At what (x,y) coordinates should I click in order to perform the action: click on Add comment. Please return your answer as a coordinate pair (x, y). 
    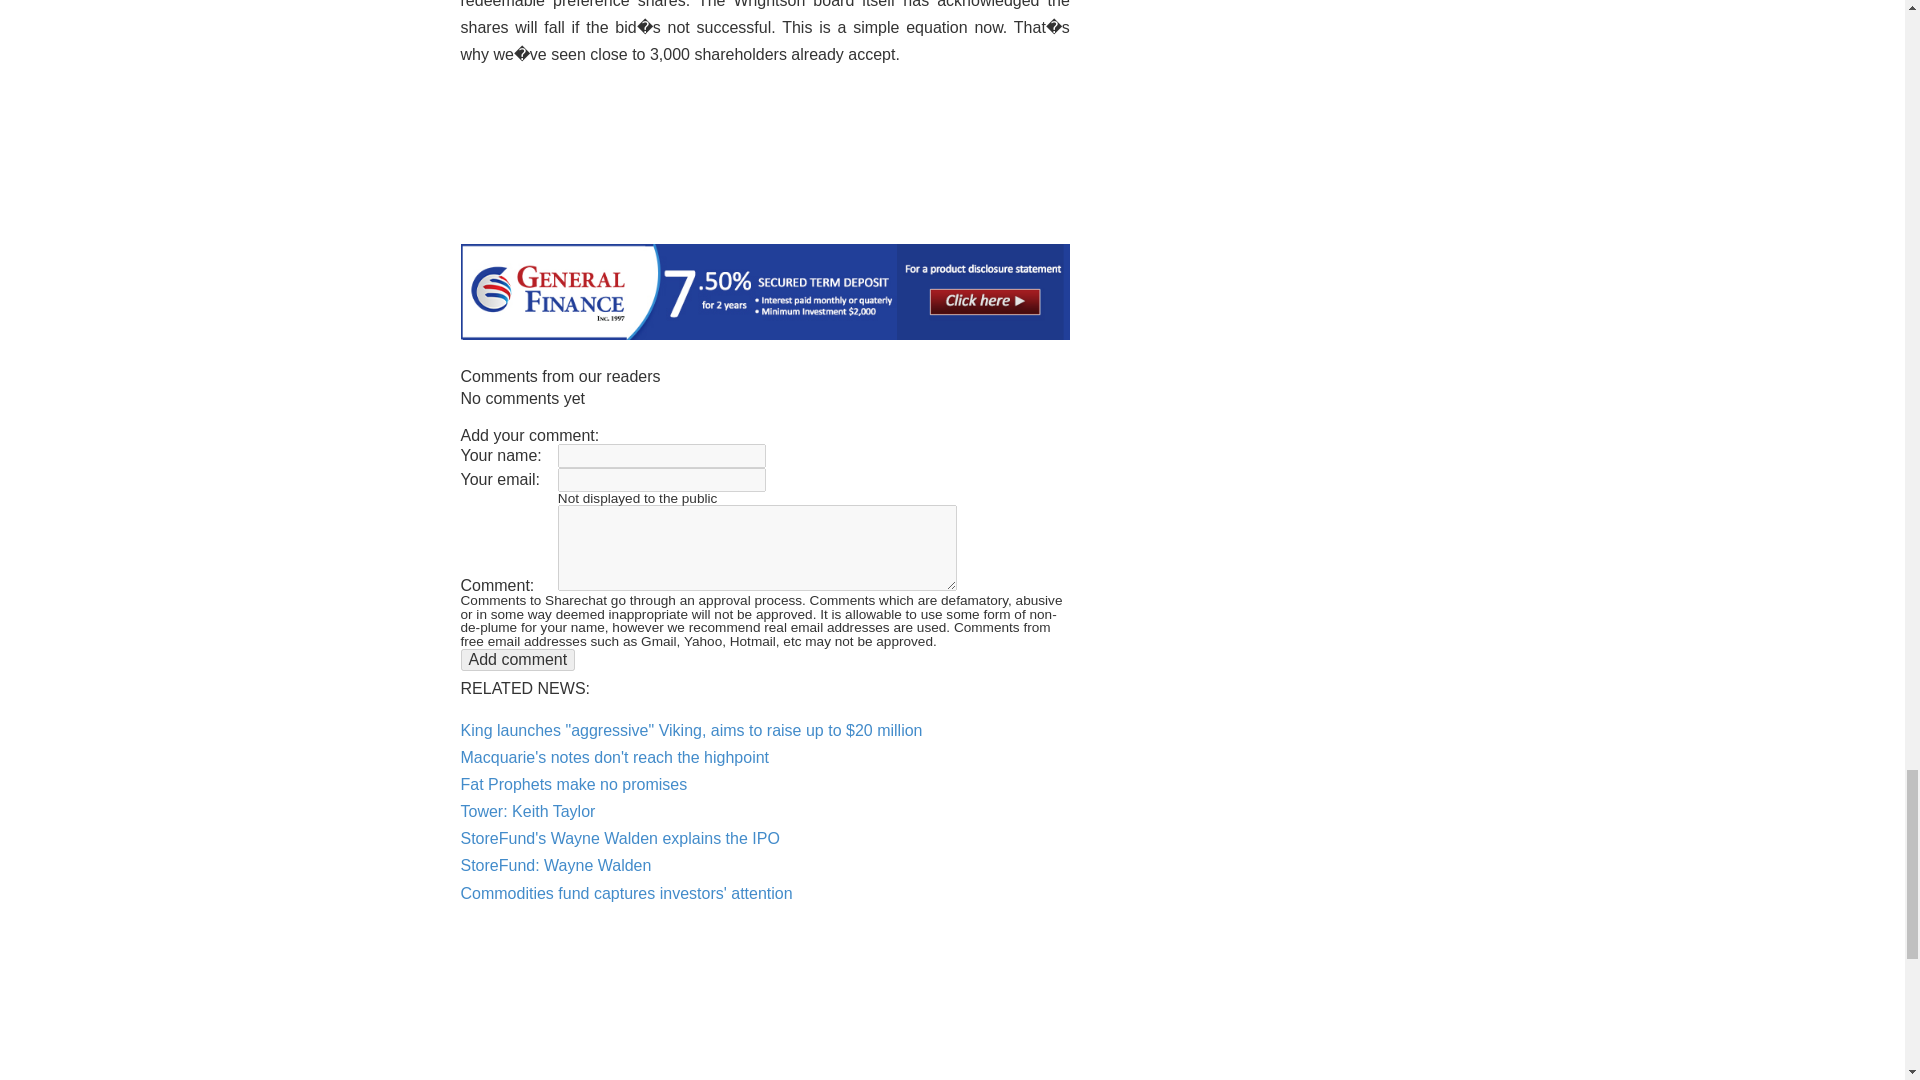
    Looking at the image, I should click on (517, 658).